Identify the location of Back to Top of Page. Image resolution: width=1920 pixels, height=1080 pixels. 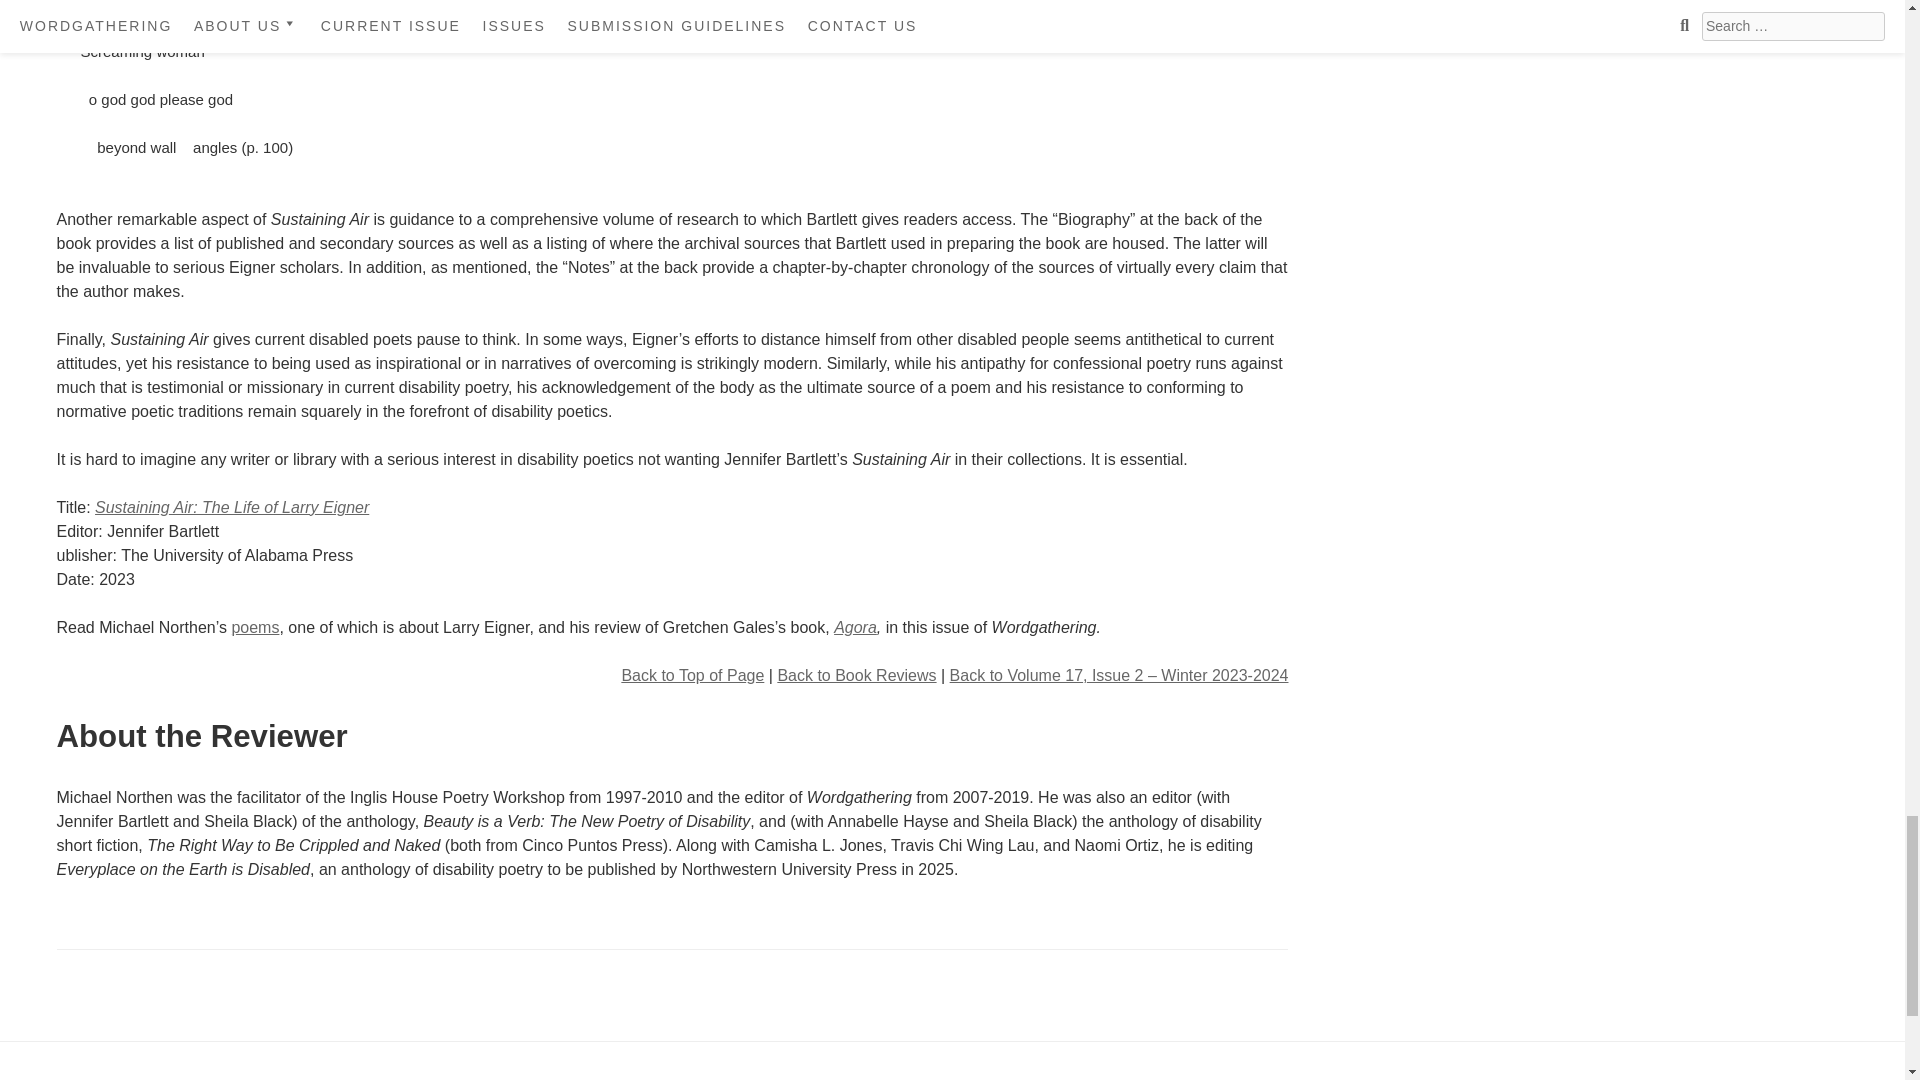
(692, 675).